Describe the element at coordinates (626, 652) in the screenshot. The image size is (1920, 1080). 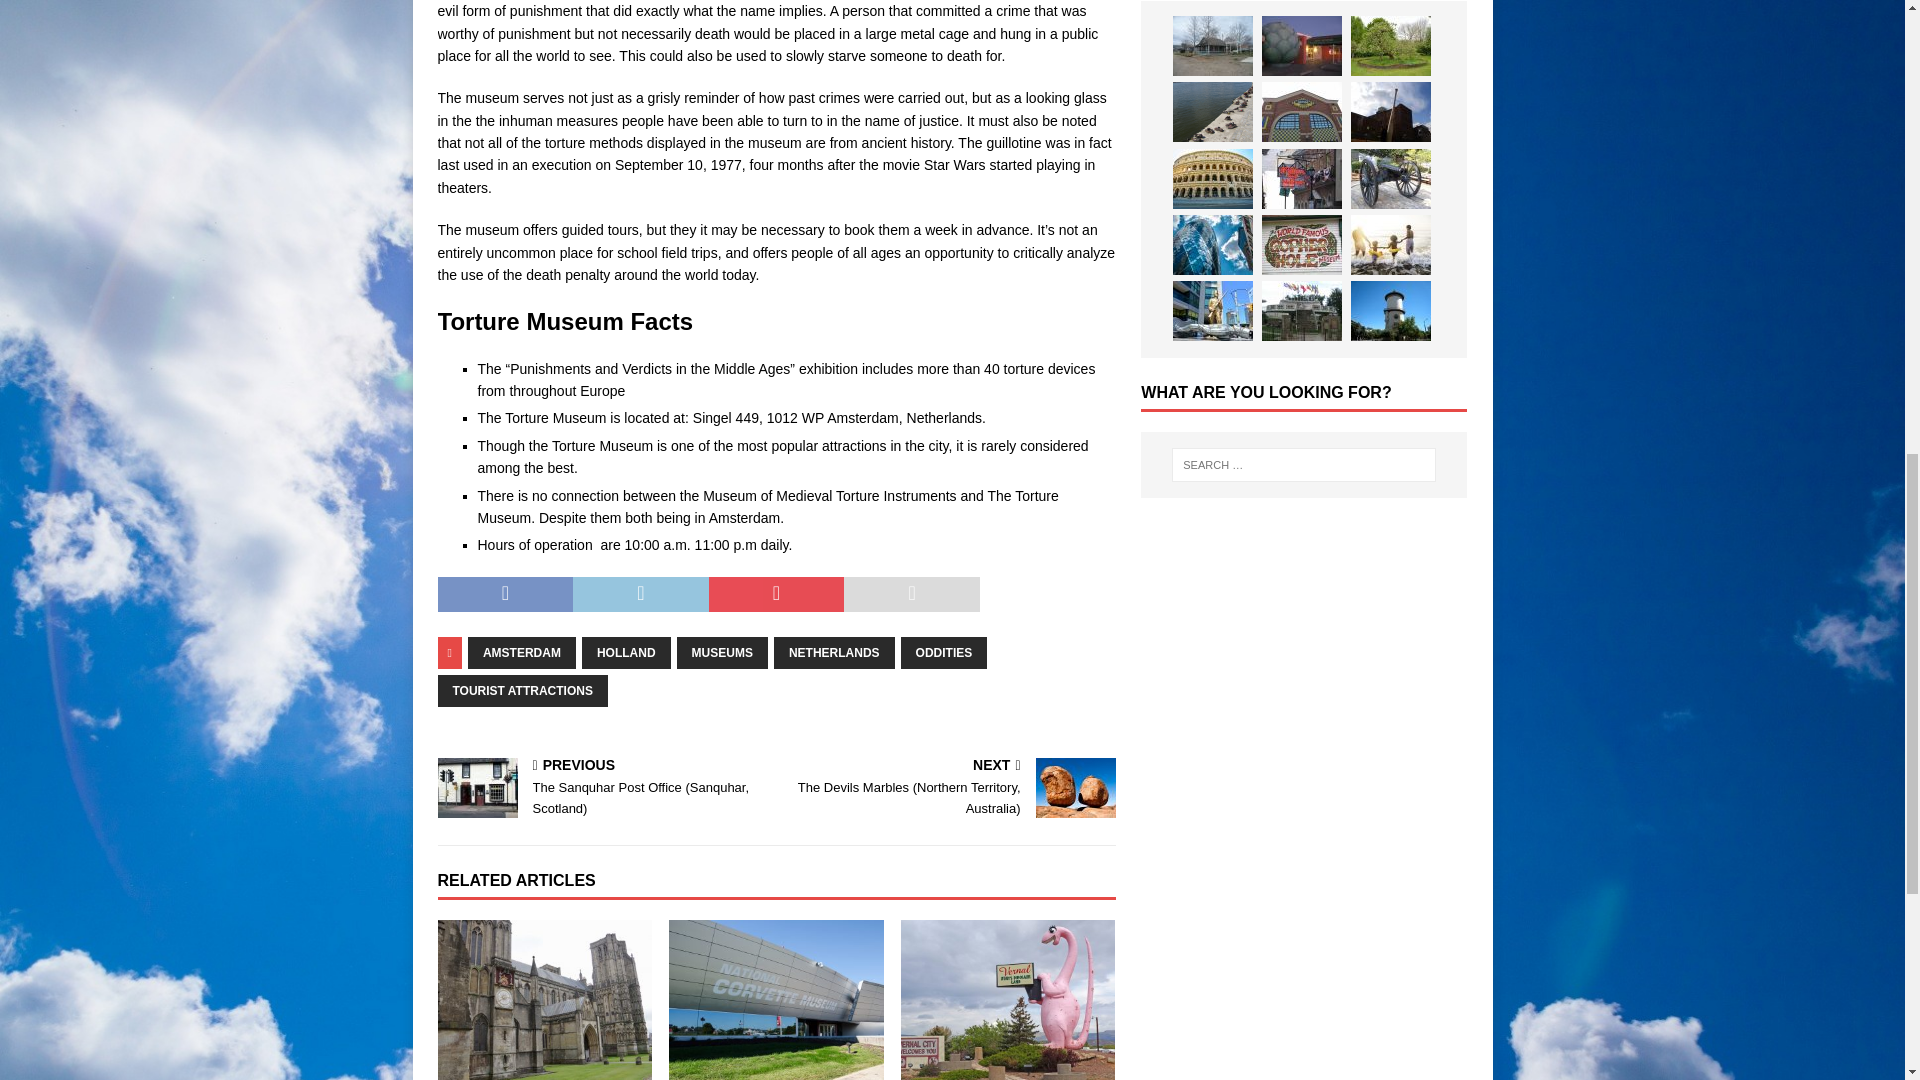
I see `HOLLAND` at that location.